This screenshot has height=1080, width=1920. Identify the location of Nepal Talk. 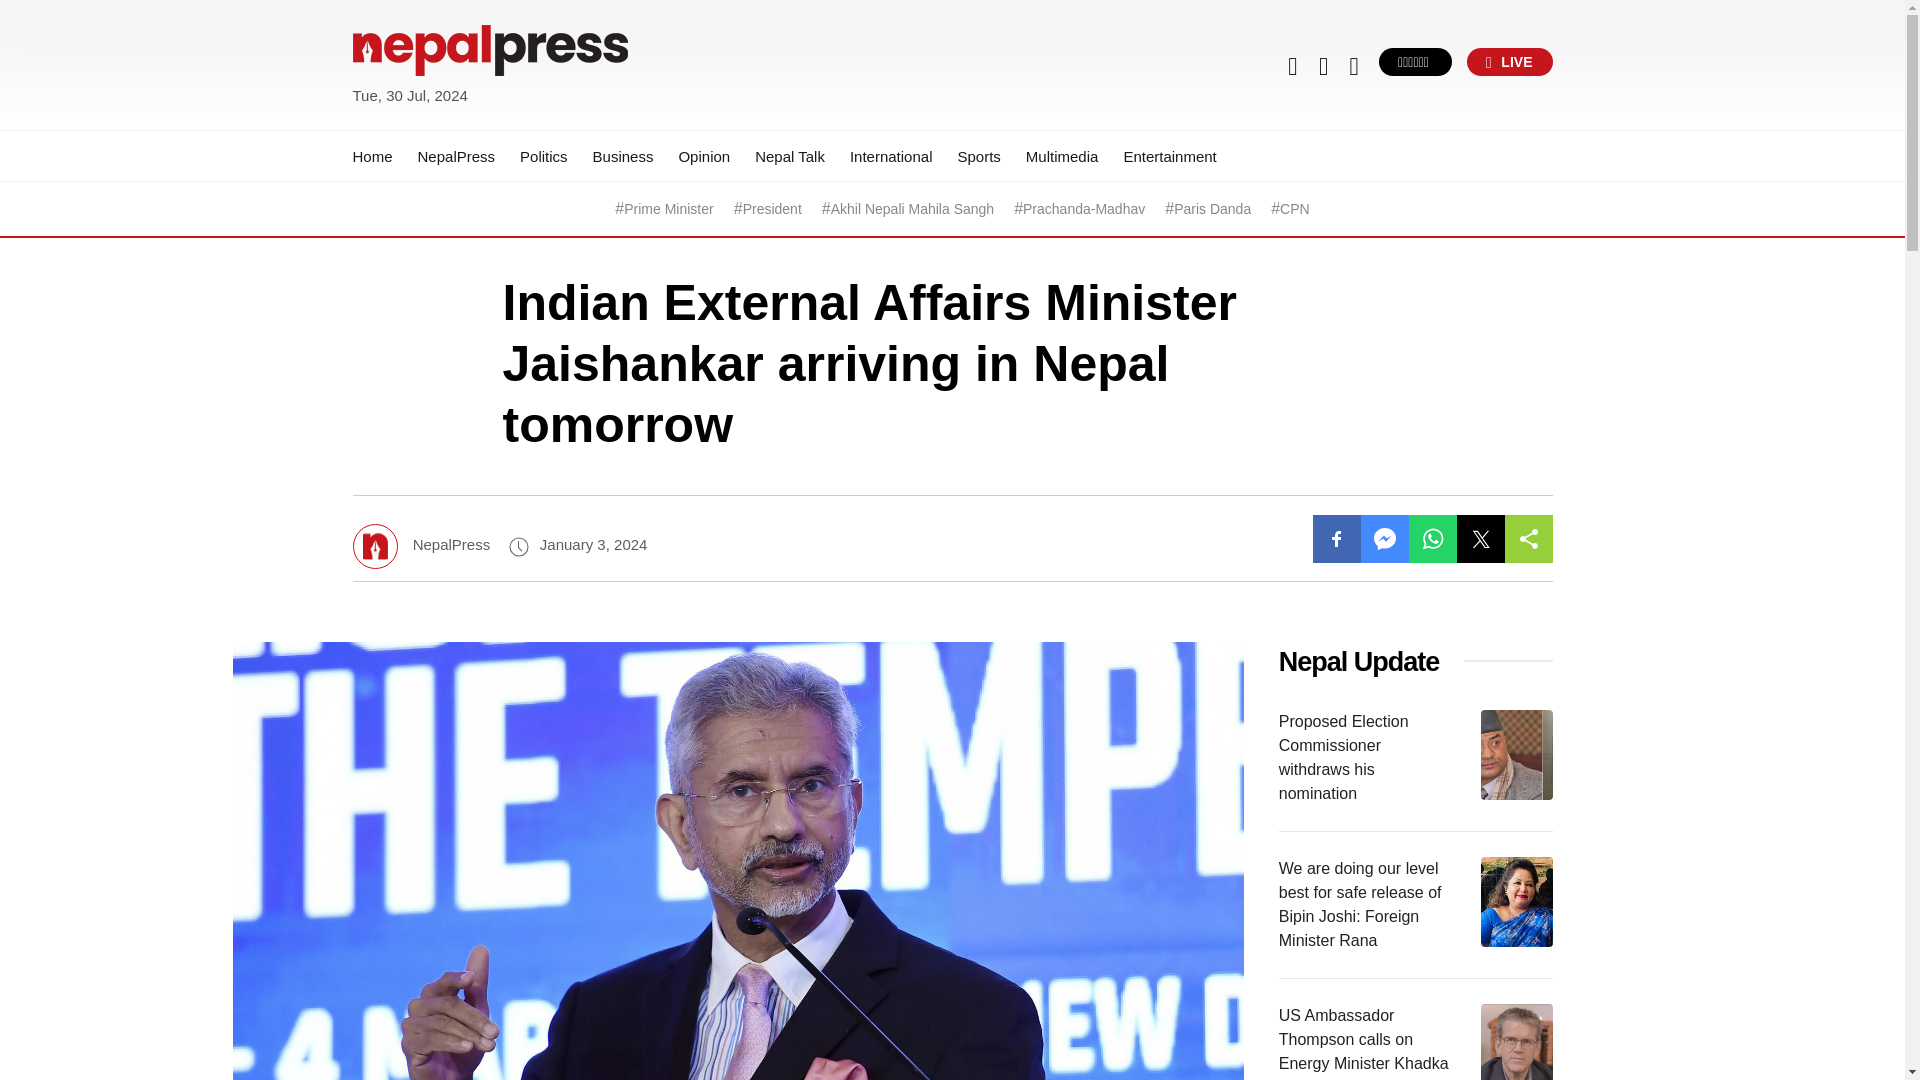
(790, 156).